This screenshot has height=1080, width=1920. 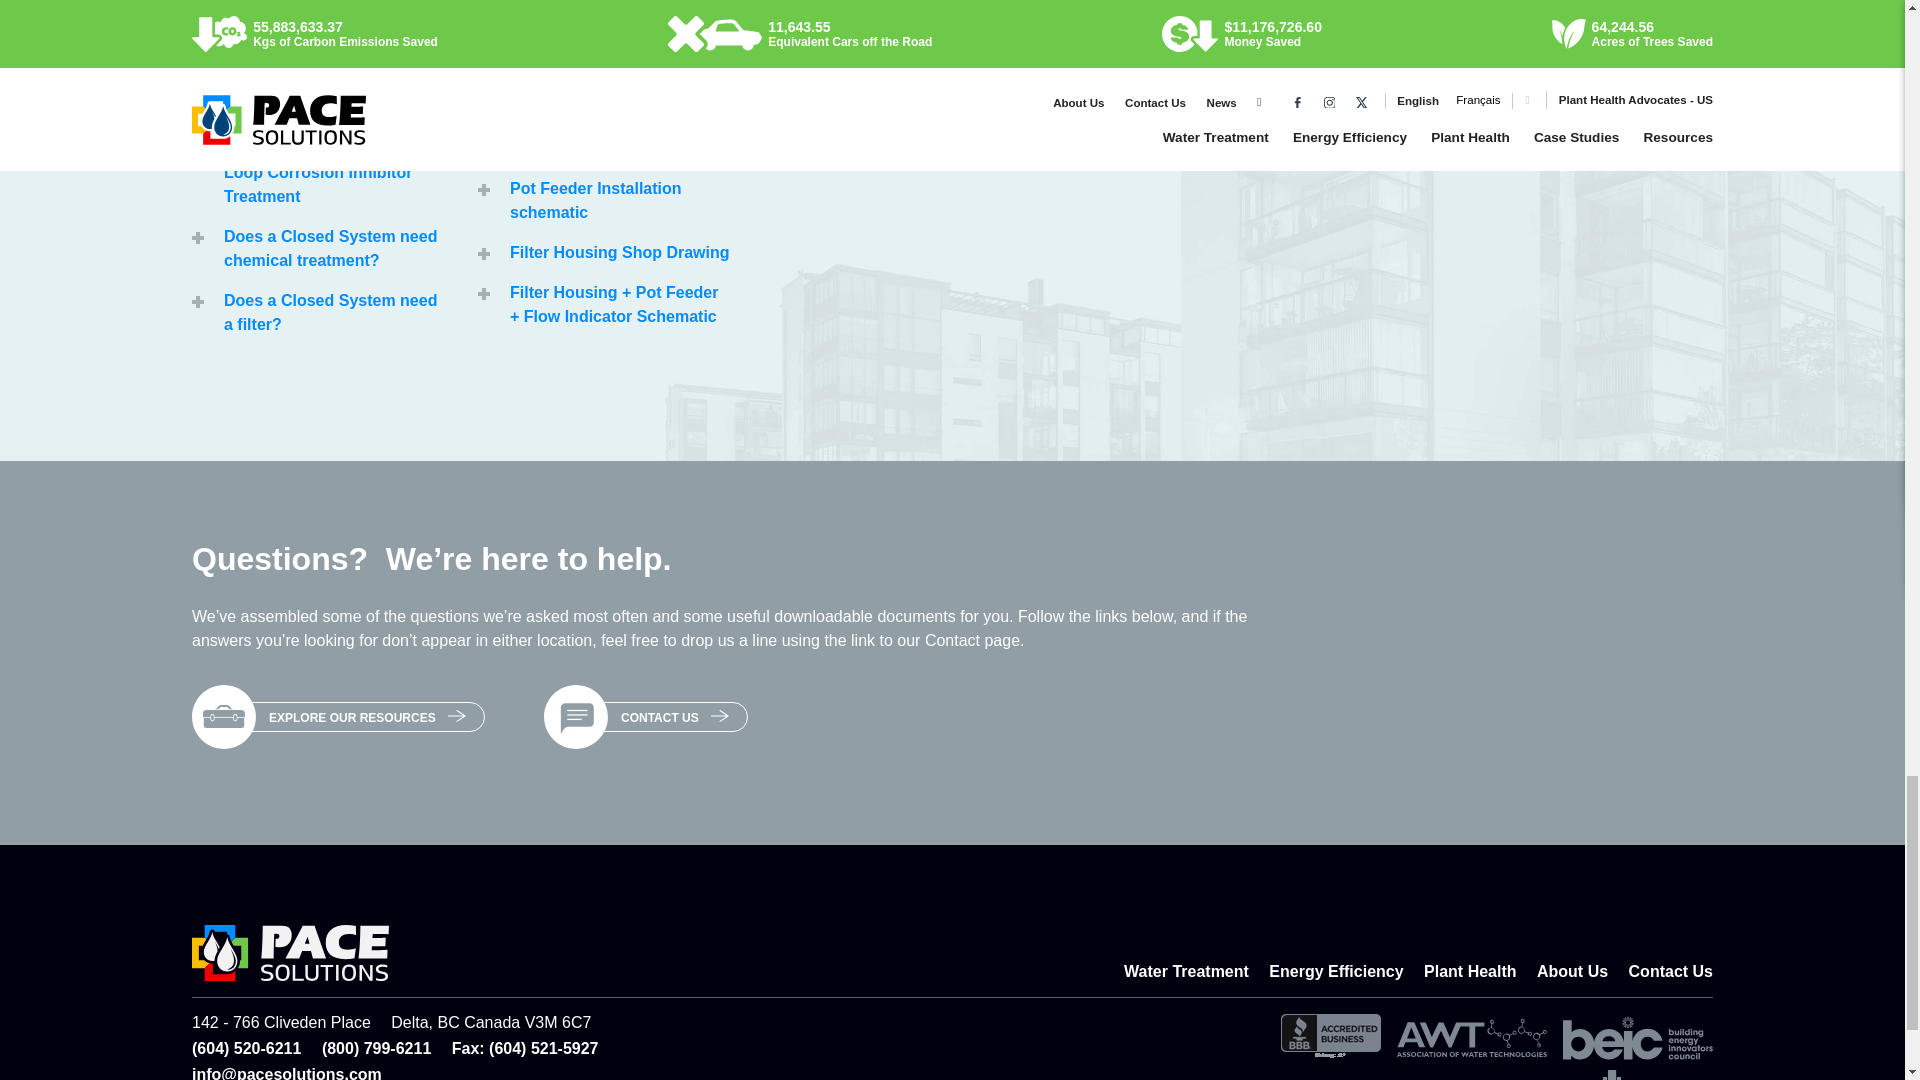 I want to click on International Toll-Free, so click(x=386, y=1048).